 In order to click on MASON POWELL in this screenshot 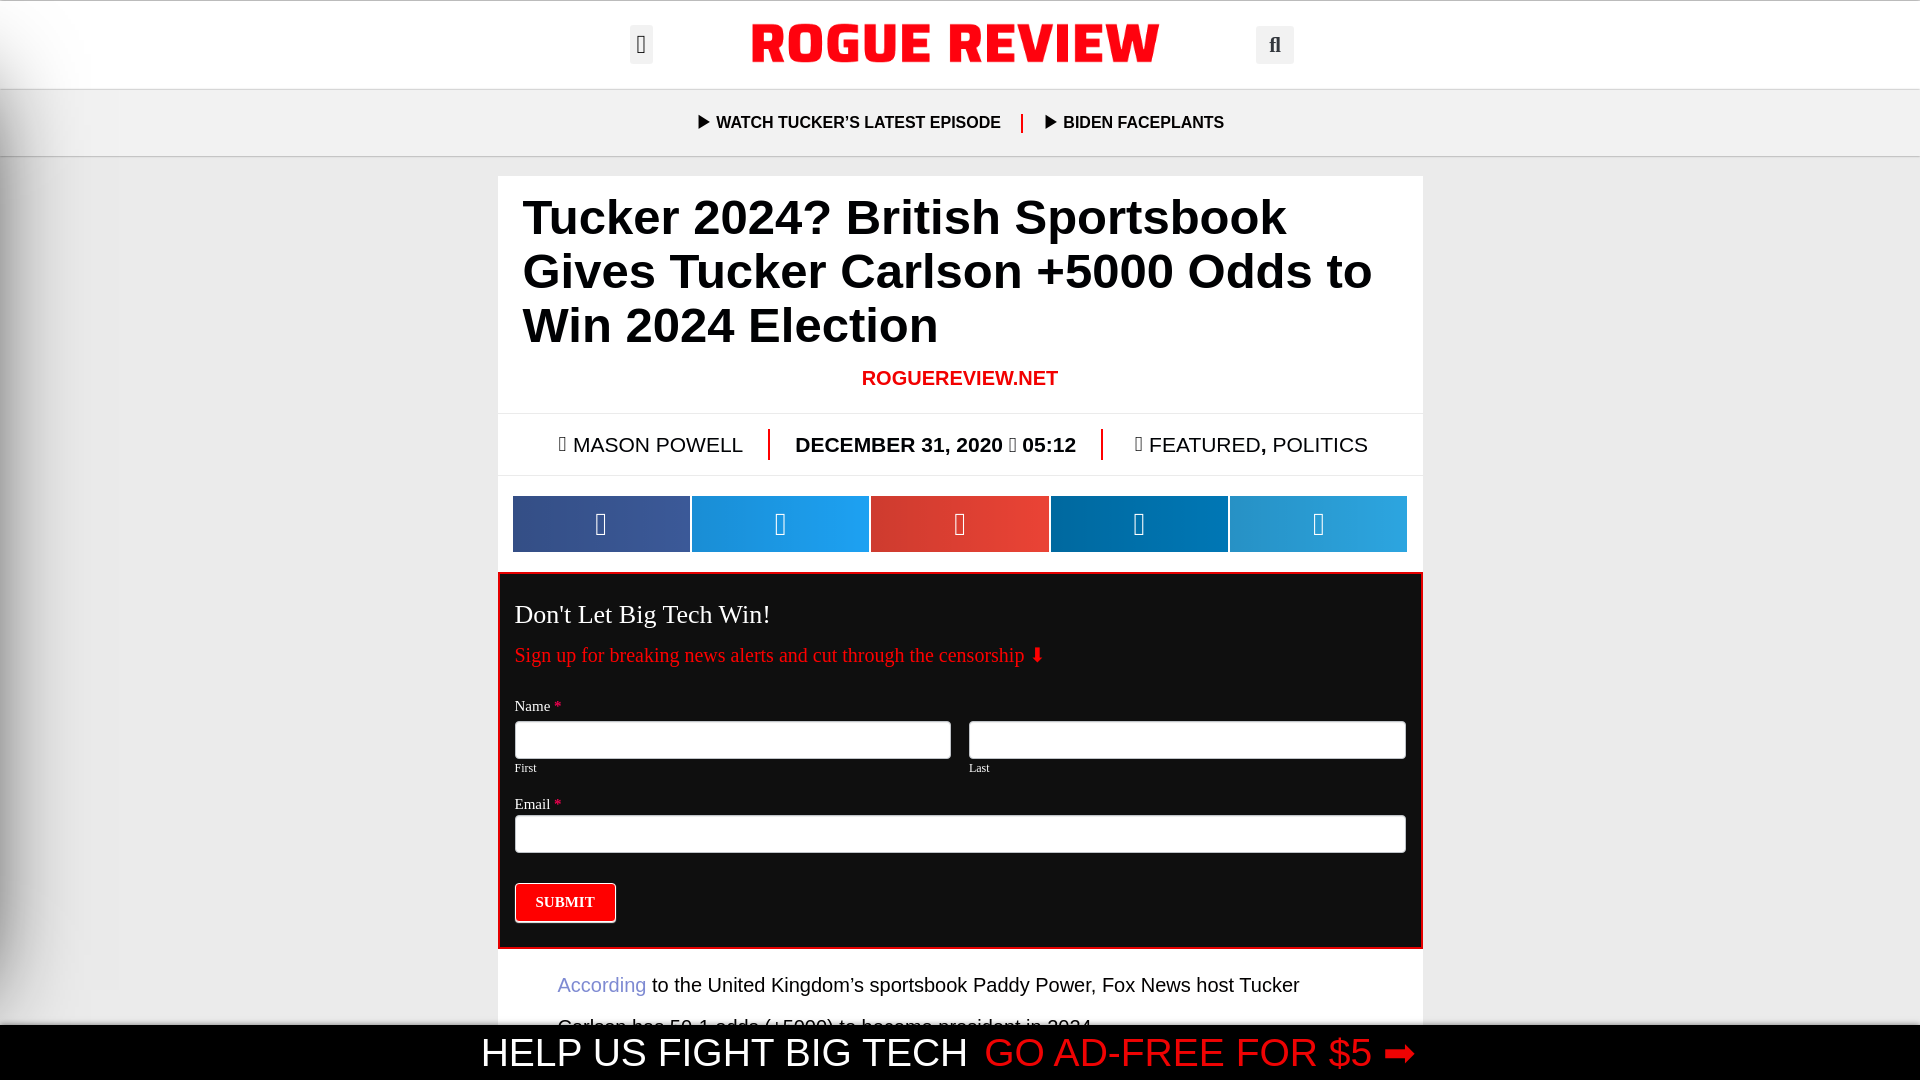, I will do `click(648, 444)`.